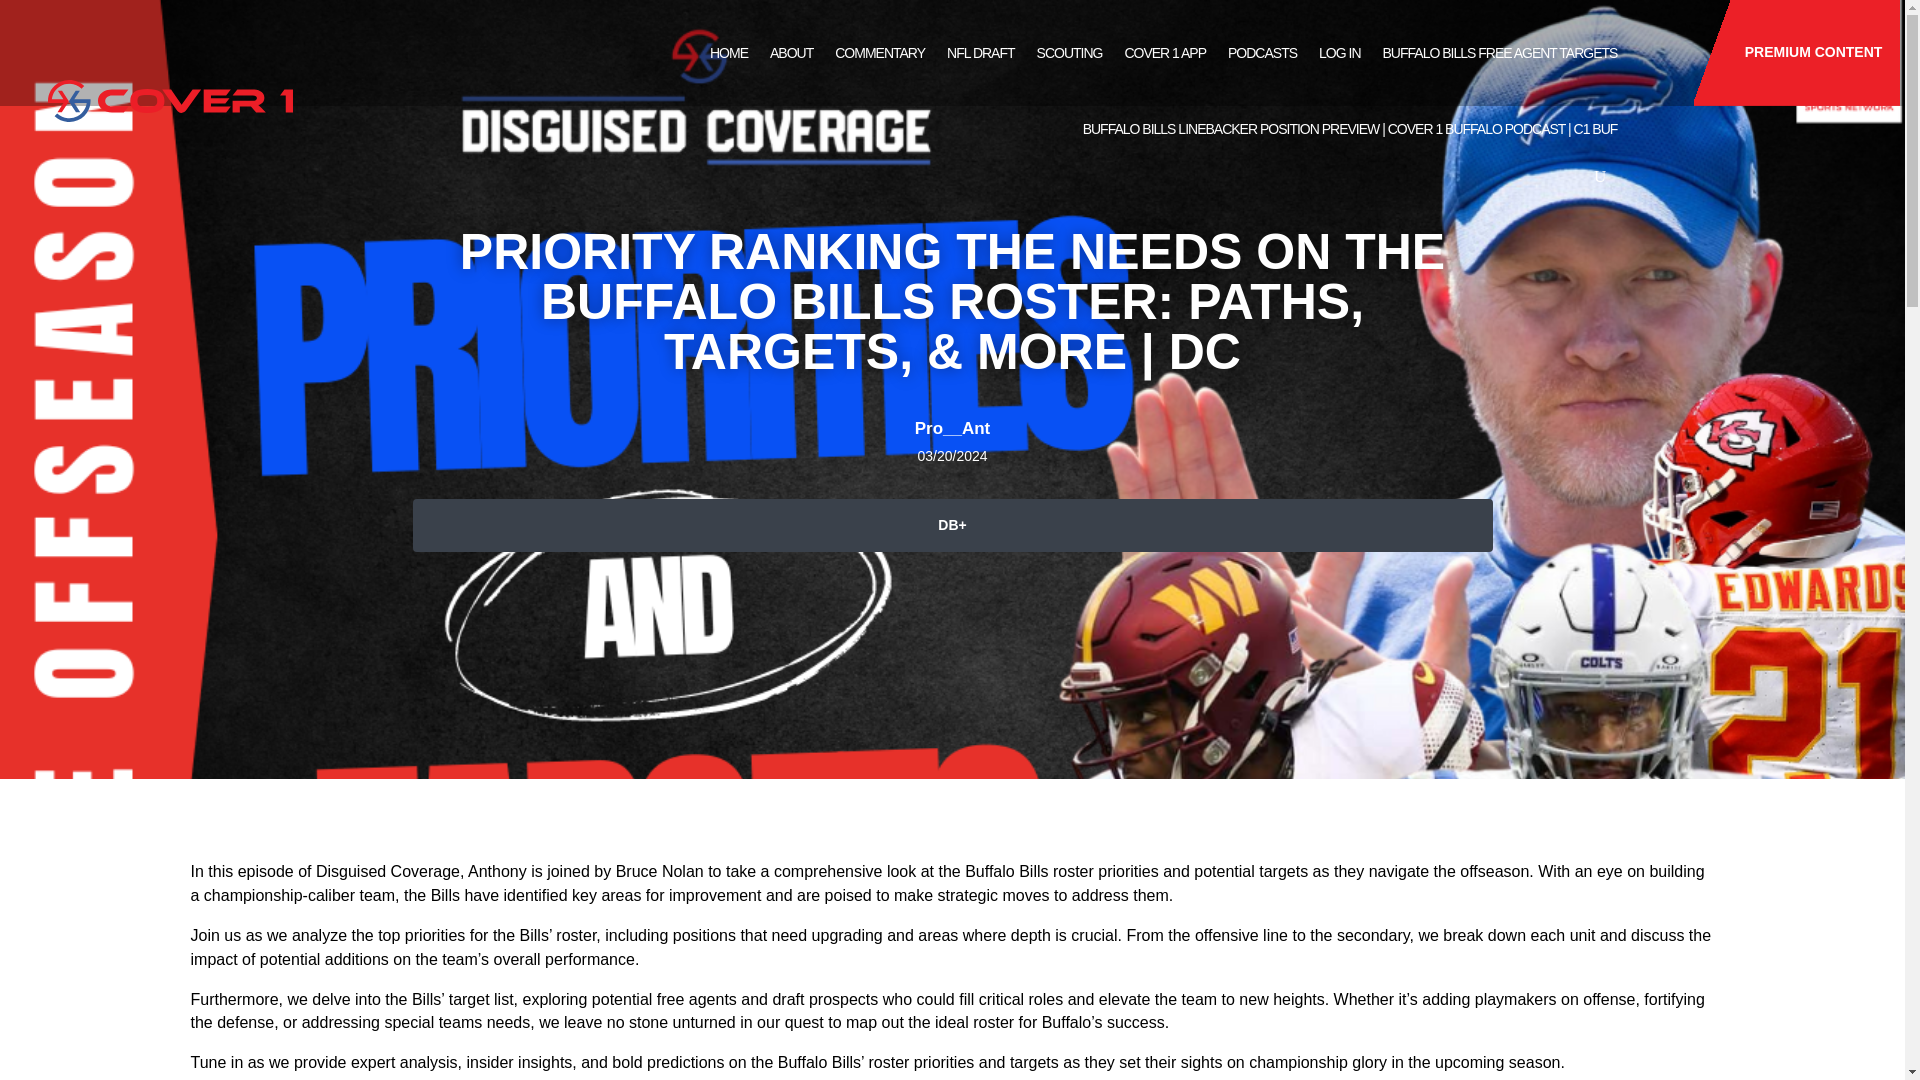 The width and height of the screenshot is (1920, 1080). I want to click on PODCASTS, so click(1262, 52).